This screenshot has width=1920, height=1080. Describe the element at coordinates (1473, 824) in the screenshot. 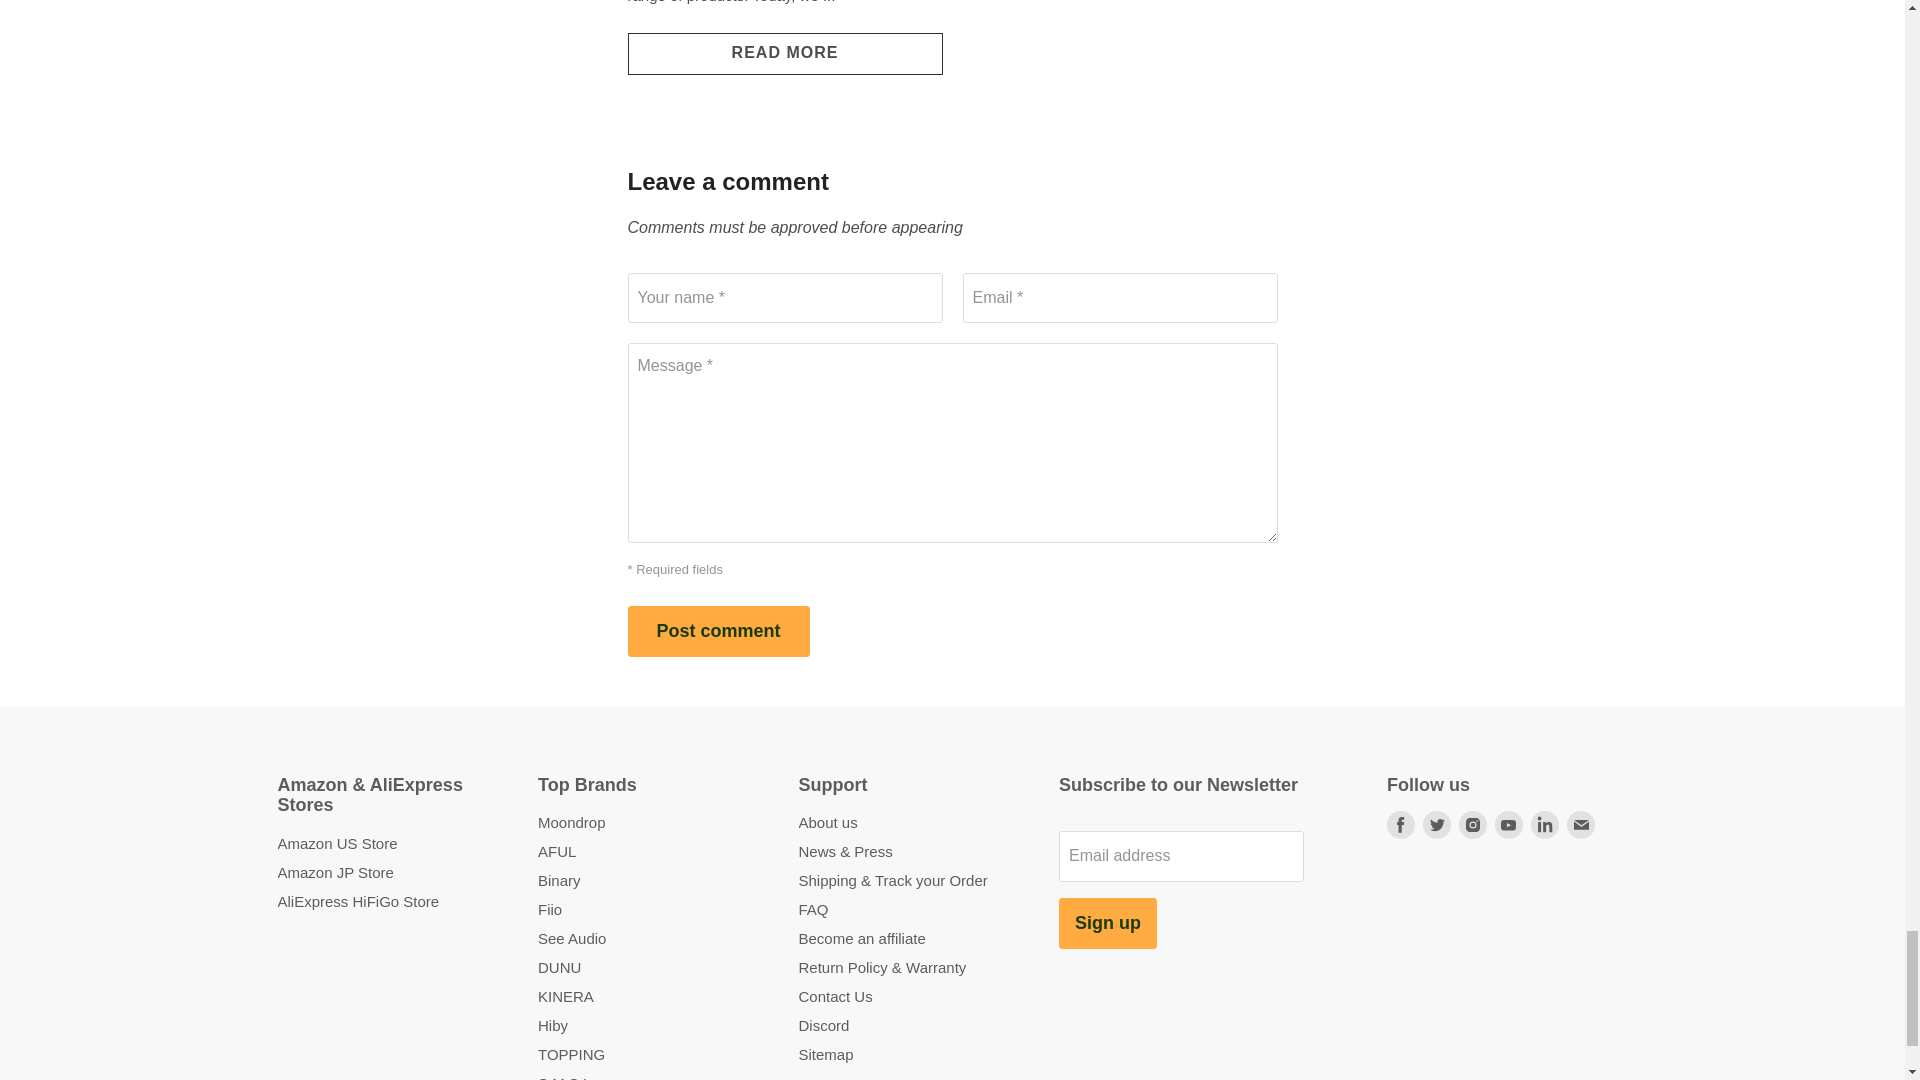

I see `Instagram` at that location.